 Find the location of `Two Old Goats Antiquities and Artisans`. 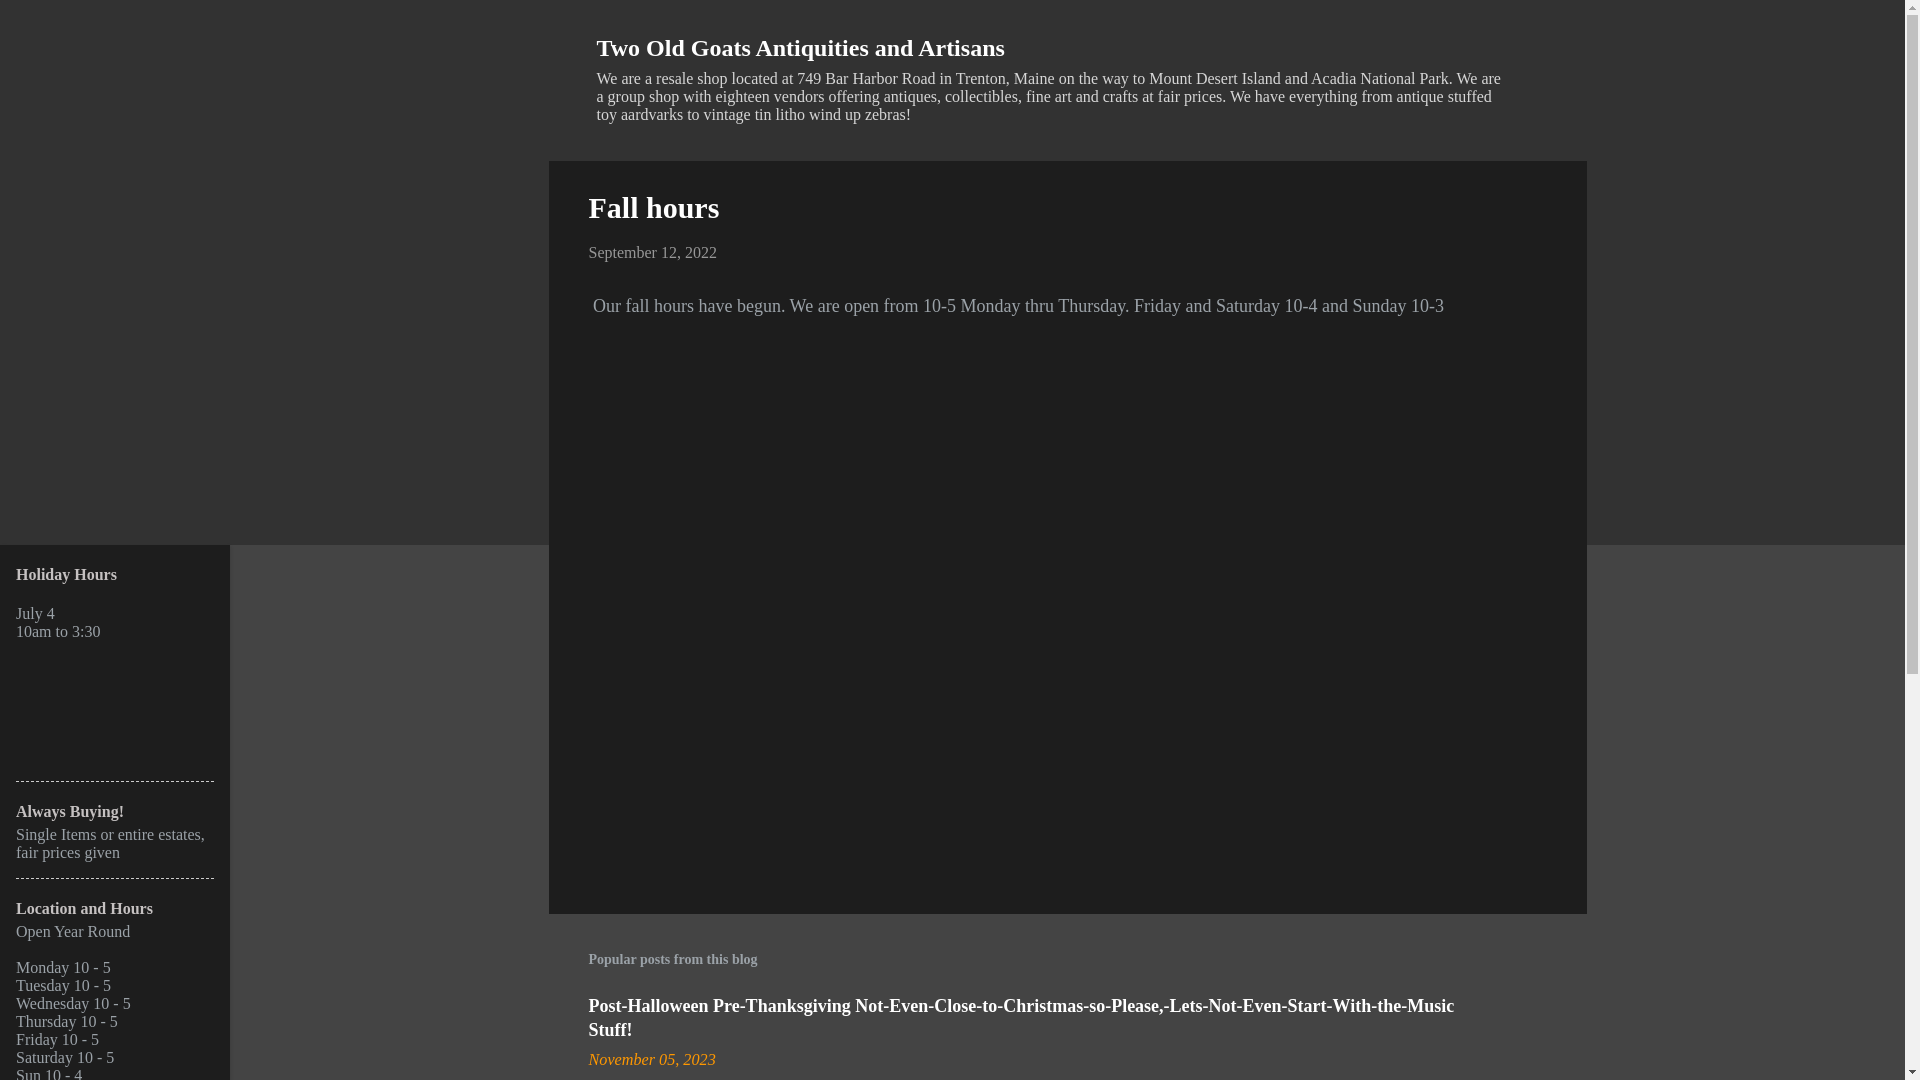

Two Old Goats Antiquities and Artisans is located at coordinates (800, 47).